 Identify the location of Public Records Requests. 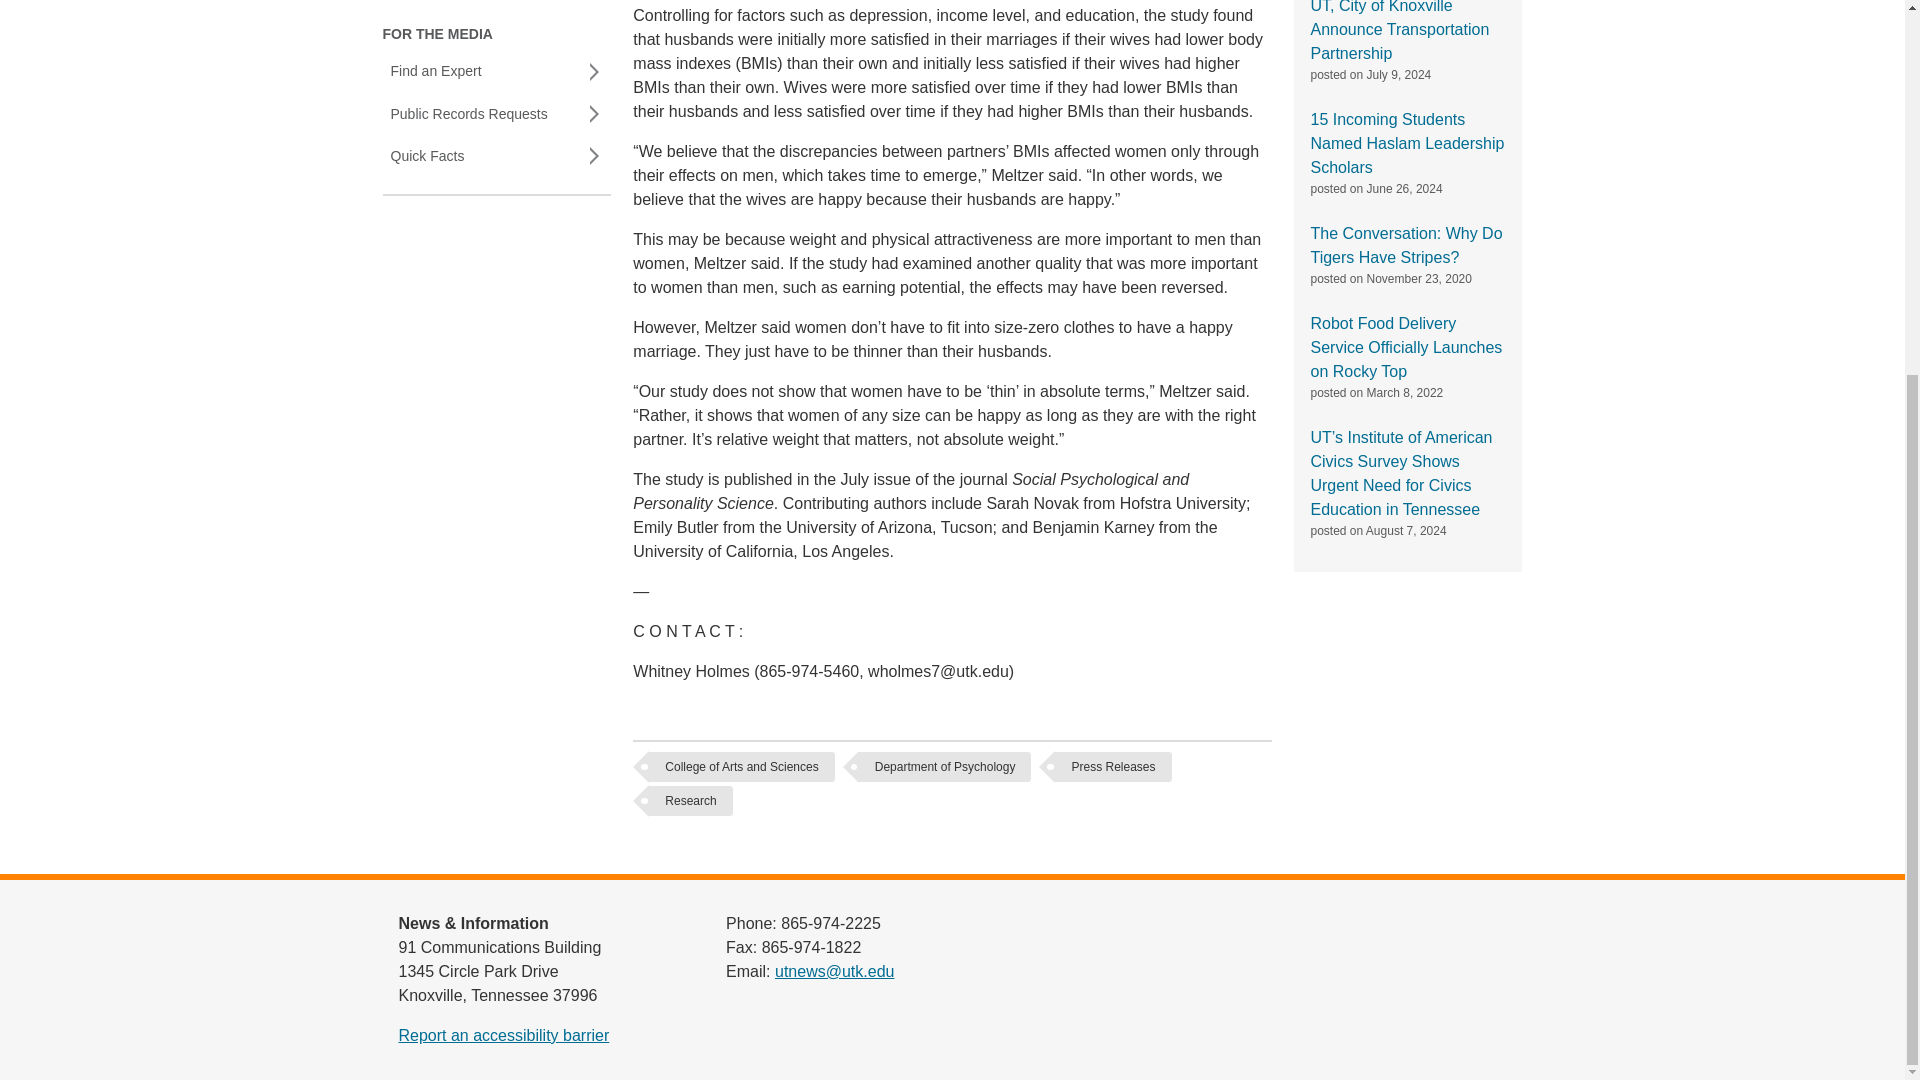
(496, 114).